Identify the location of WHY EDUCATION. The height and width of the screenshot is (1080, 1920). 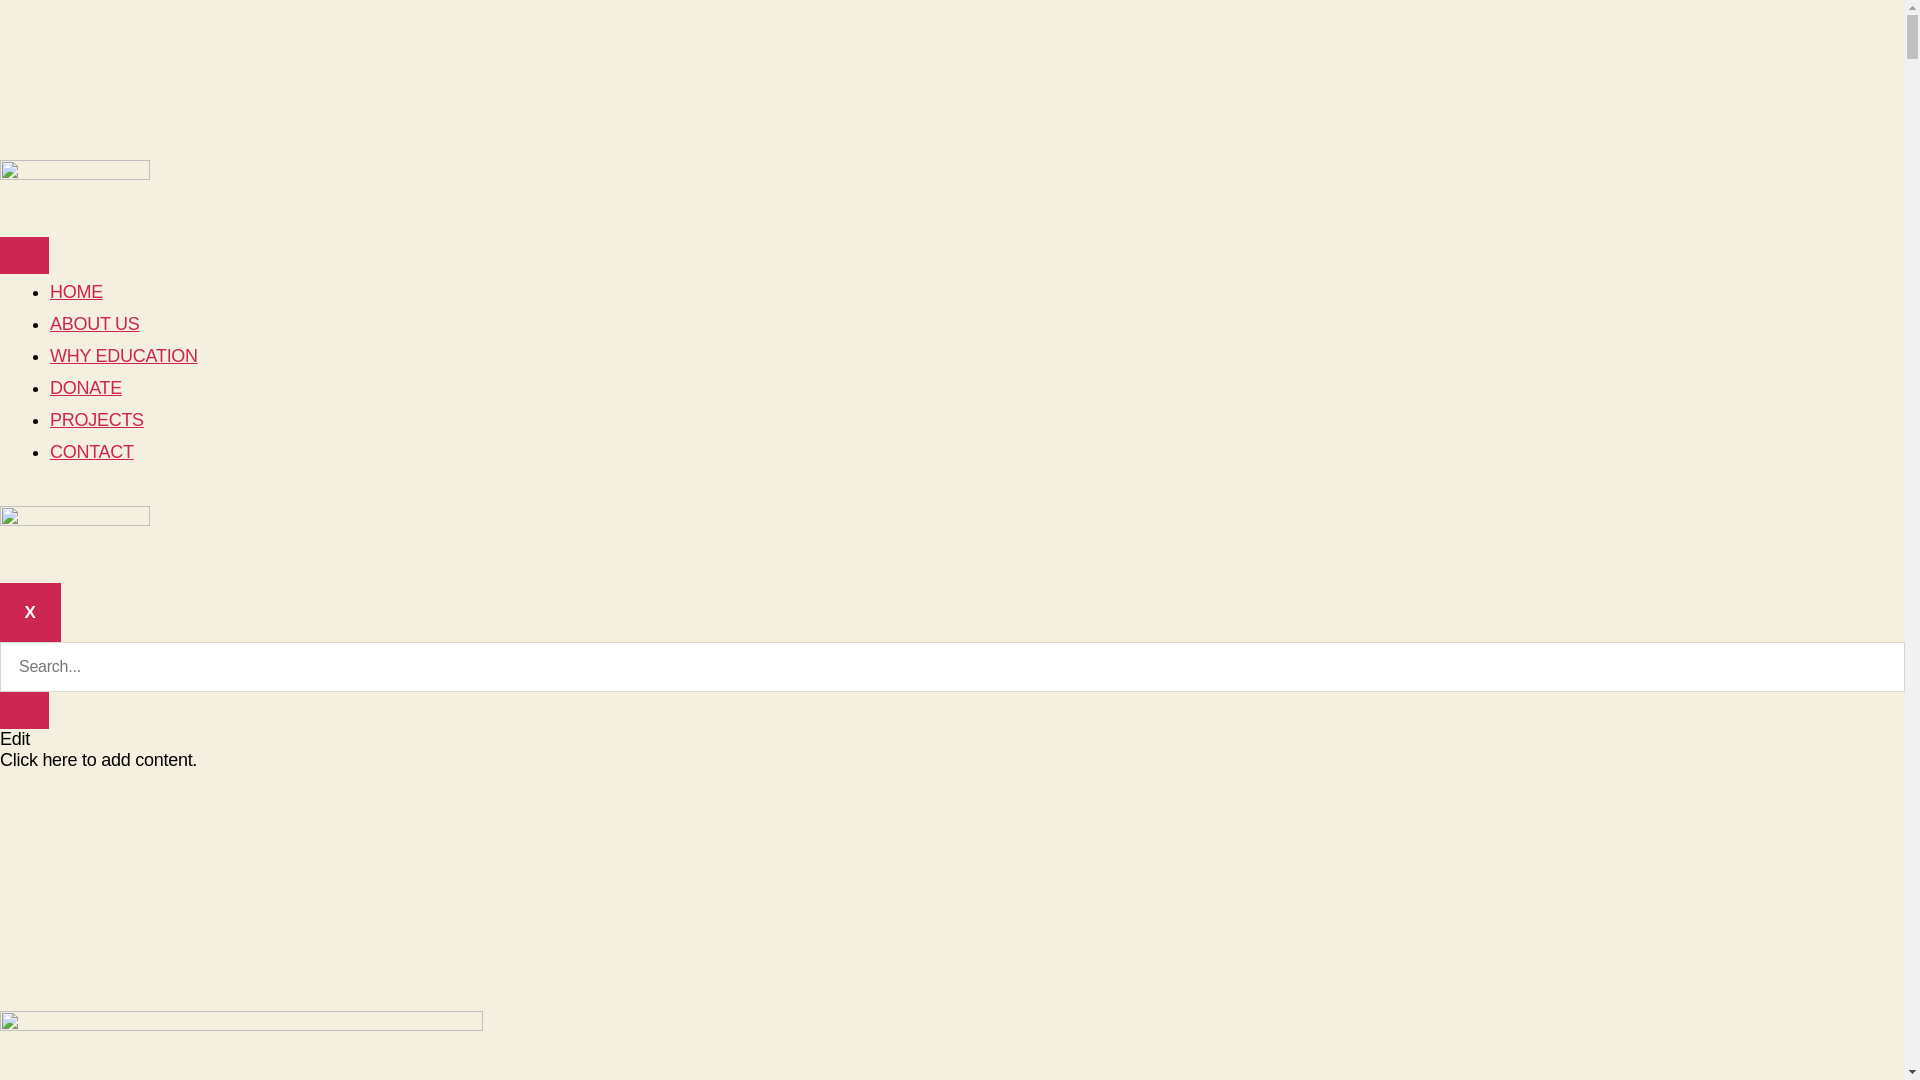
(124, 356).